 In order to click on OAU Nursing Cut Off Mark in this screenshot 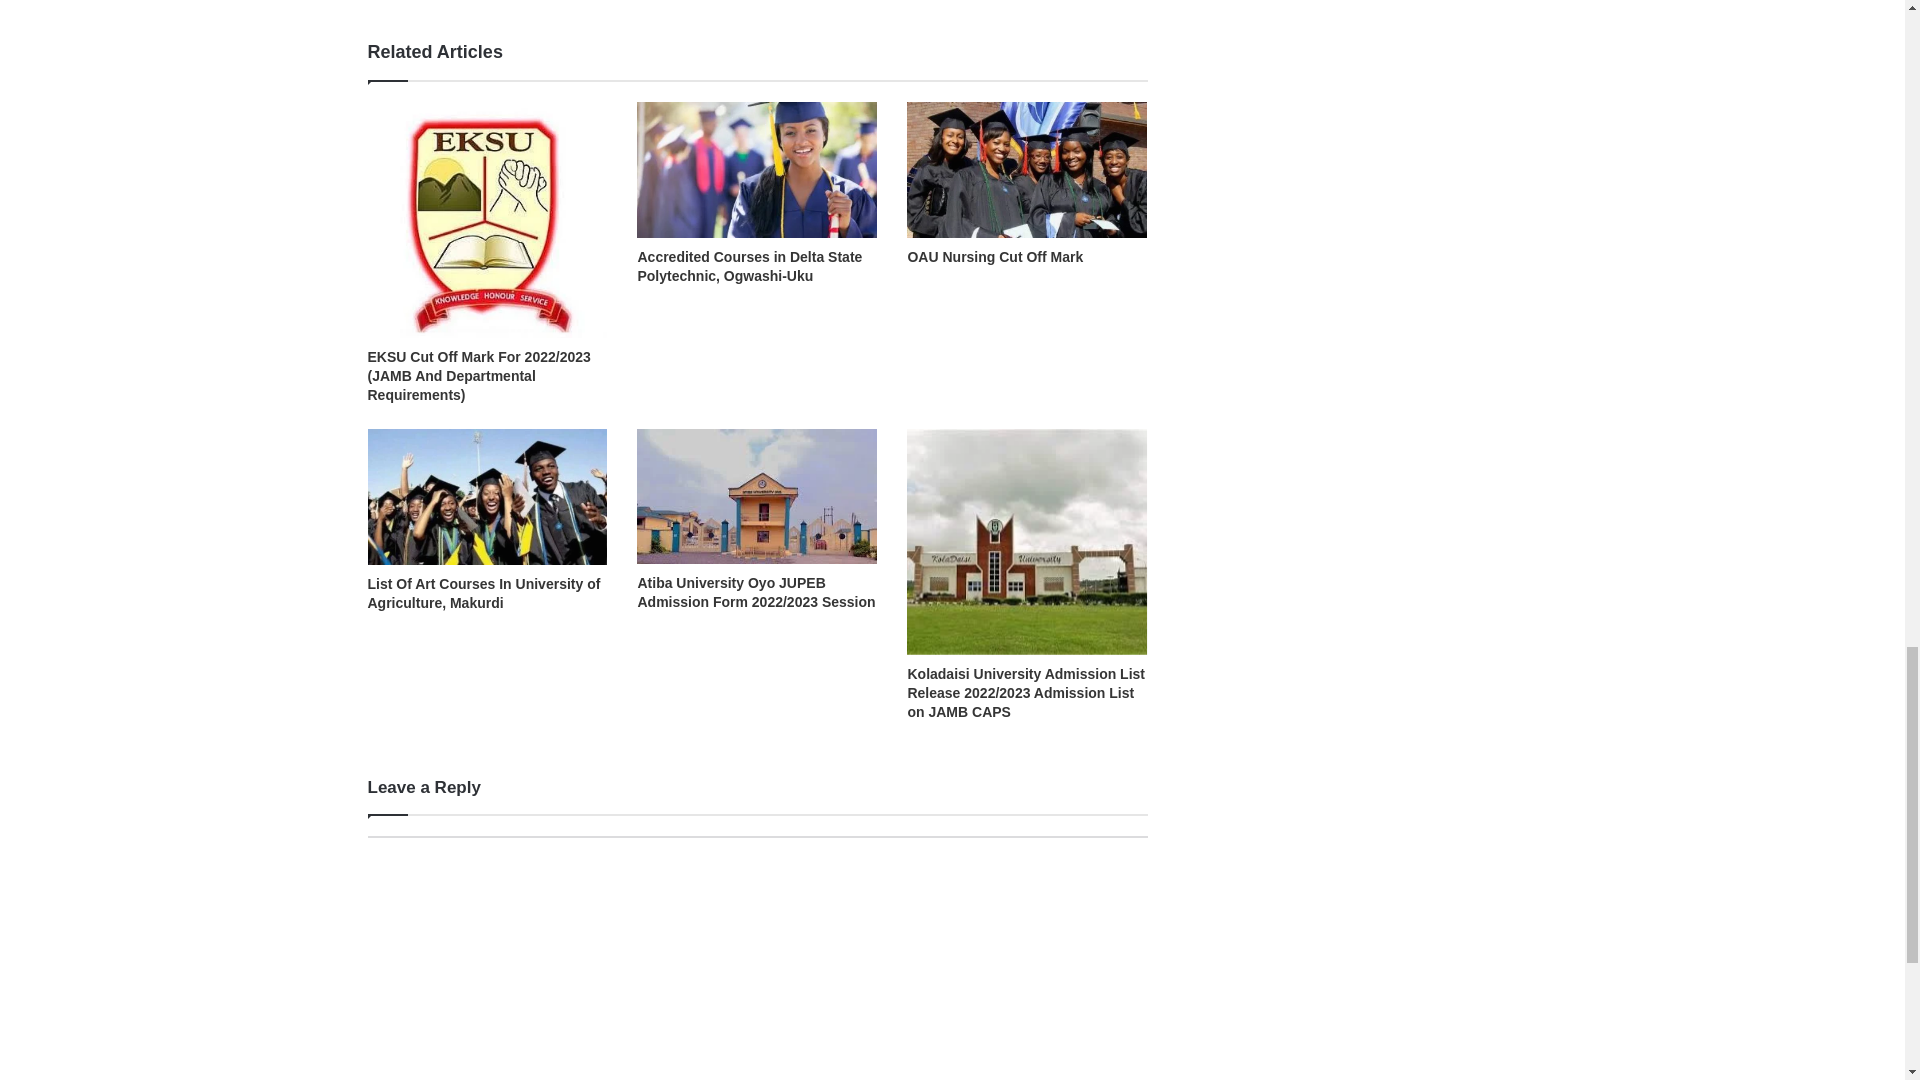, I will do `click(994, 256)`.